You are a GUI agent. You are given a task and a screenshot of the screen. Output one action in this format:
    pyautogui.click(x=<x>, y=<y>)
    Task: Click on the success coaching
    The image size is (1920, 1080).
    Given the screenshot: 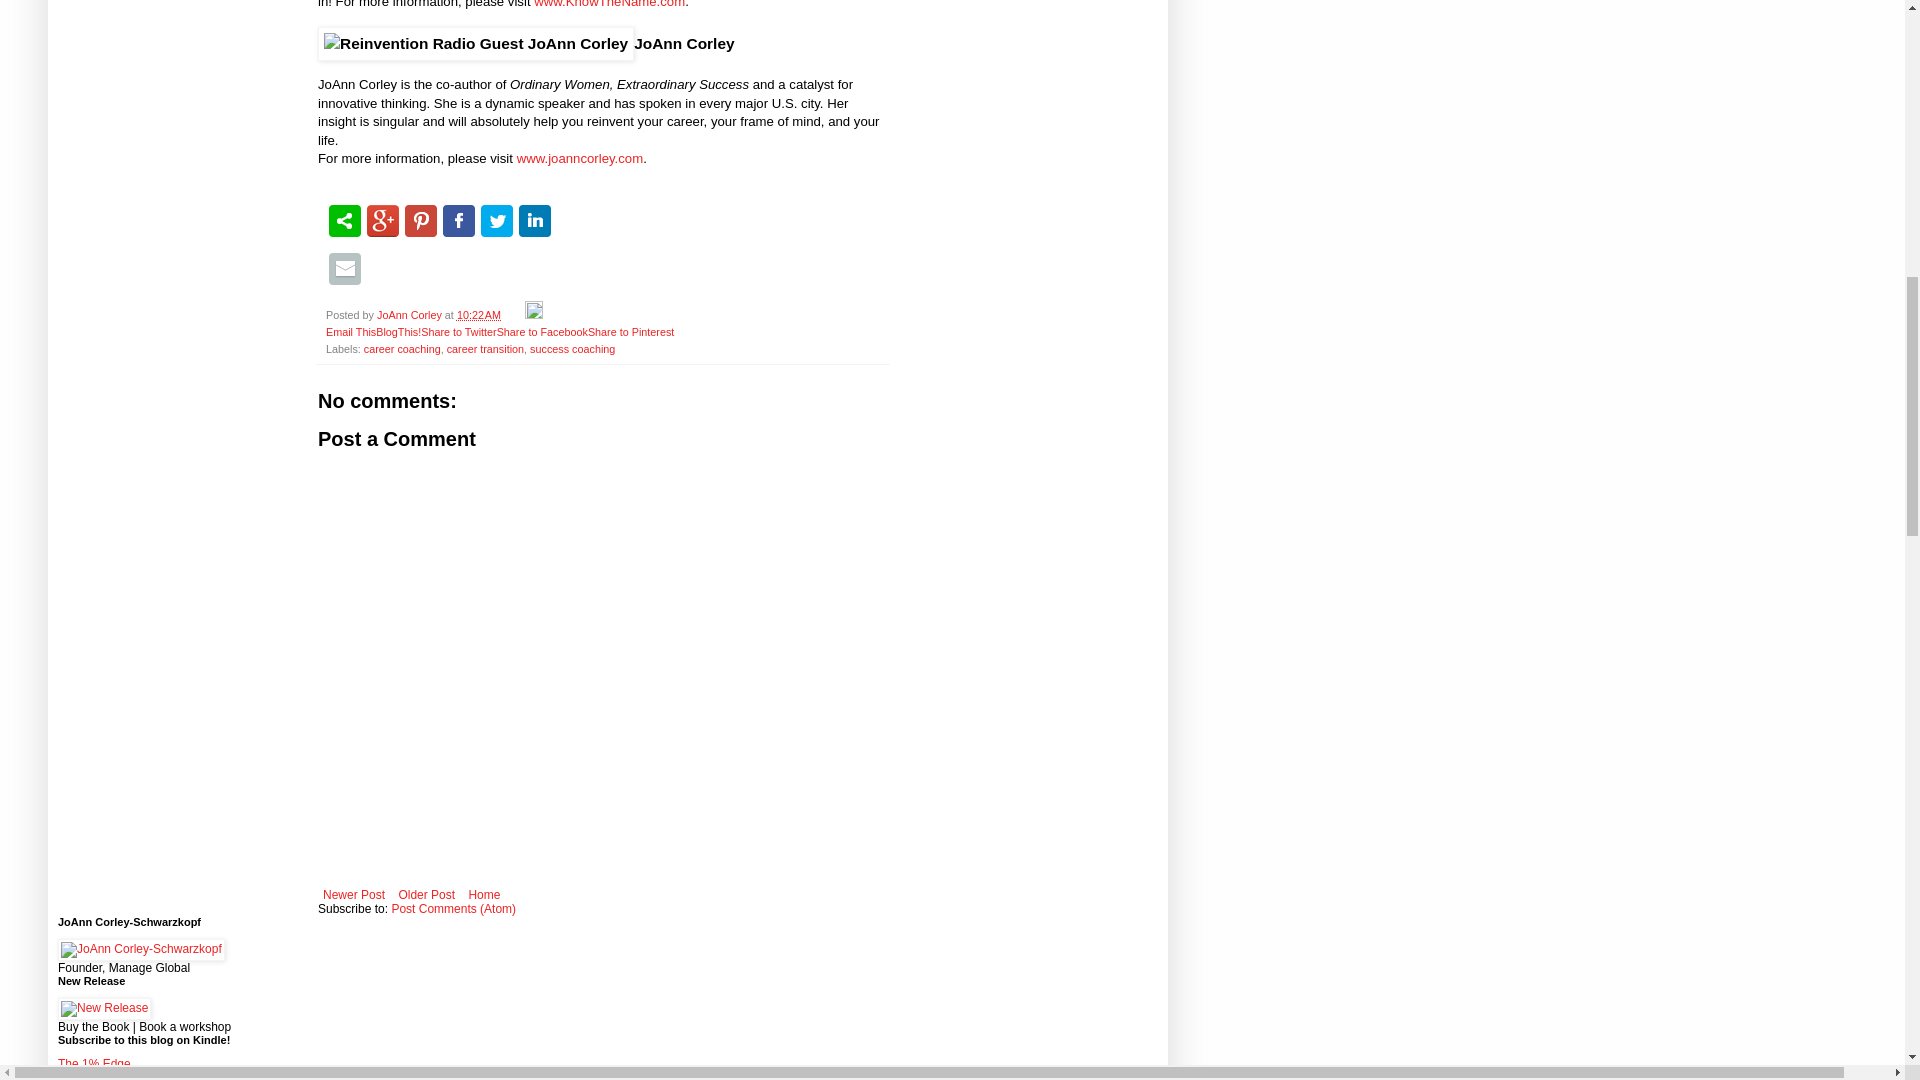 What is the action you would take?
    pyautogui.click(x=572, y=349)
    